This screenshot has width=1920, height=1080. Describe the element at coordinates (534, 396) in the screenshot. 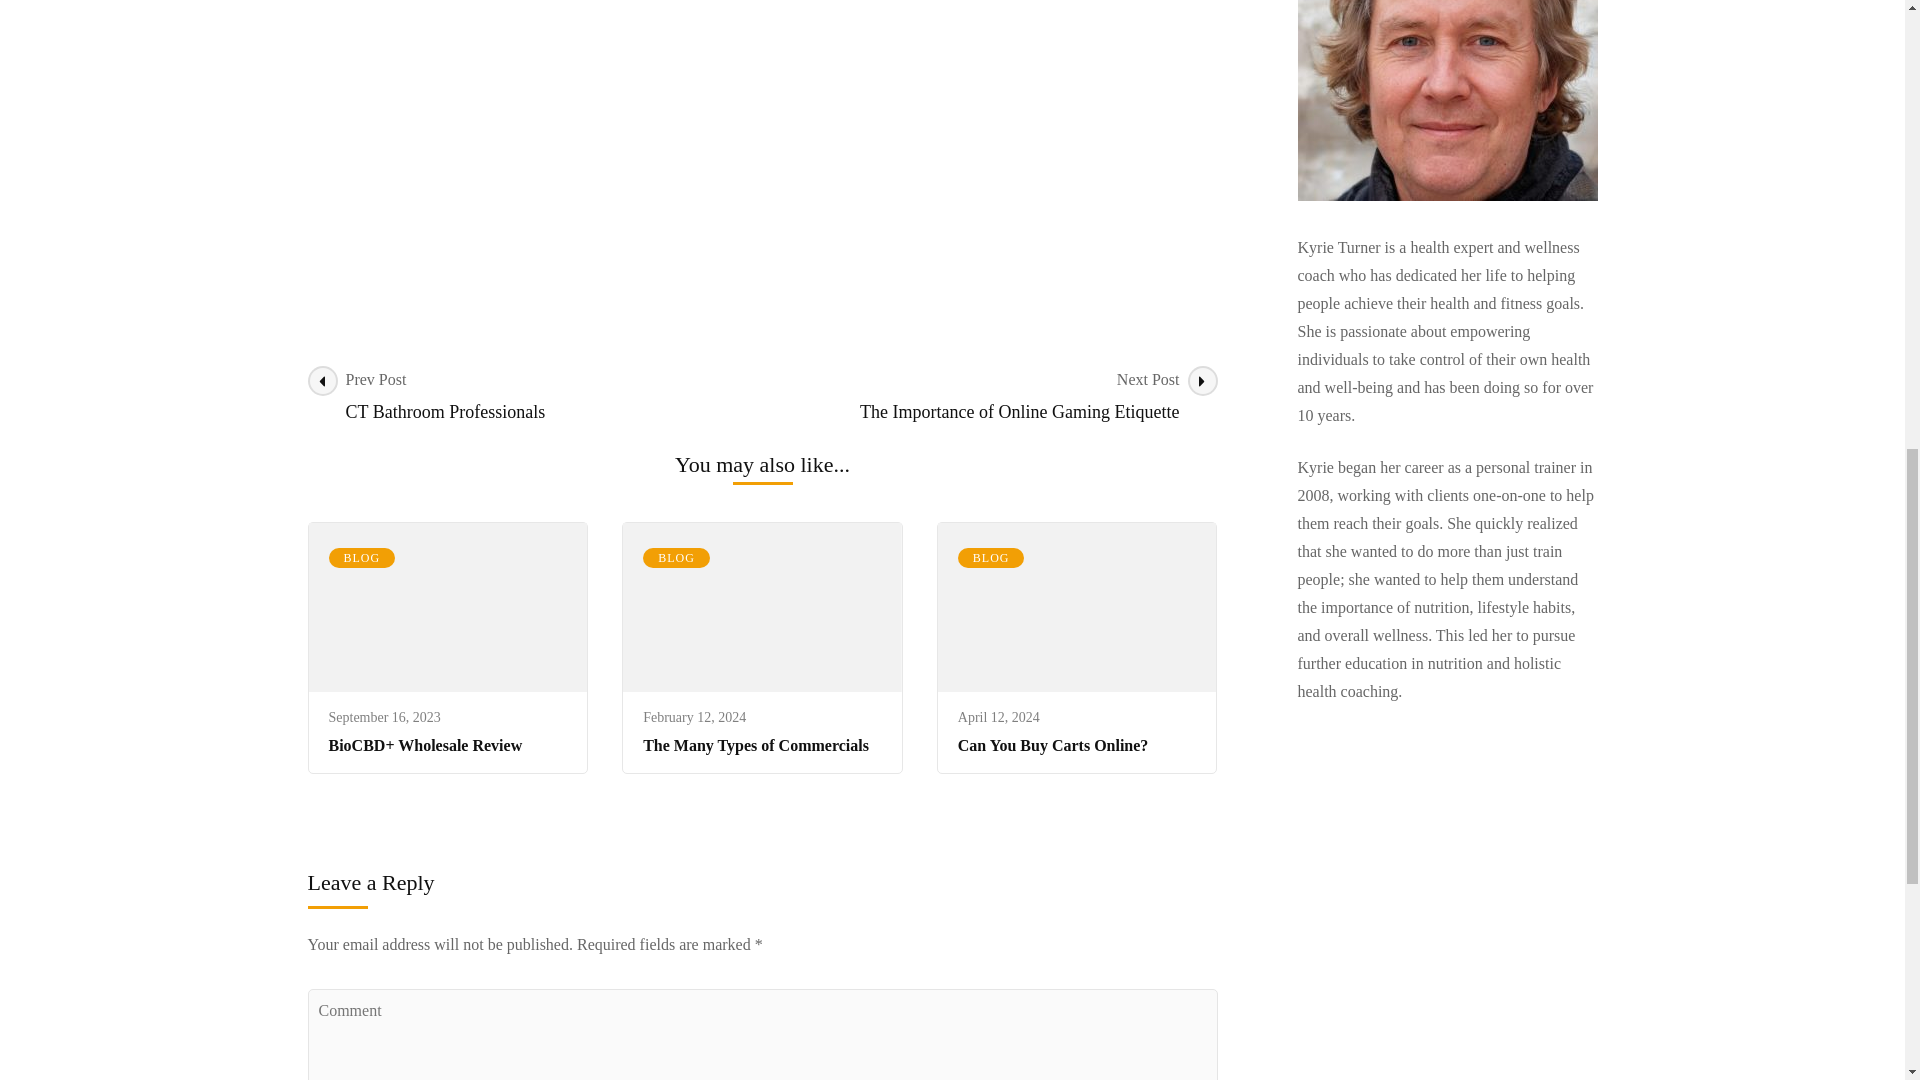

I see `April 12, 2024` at that location.